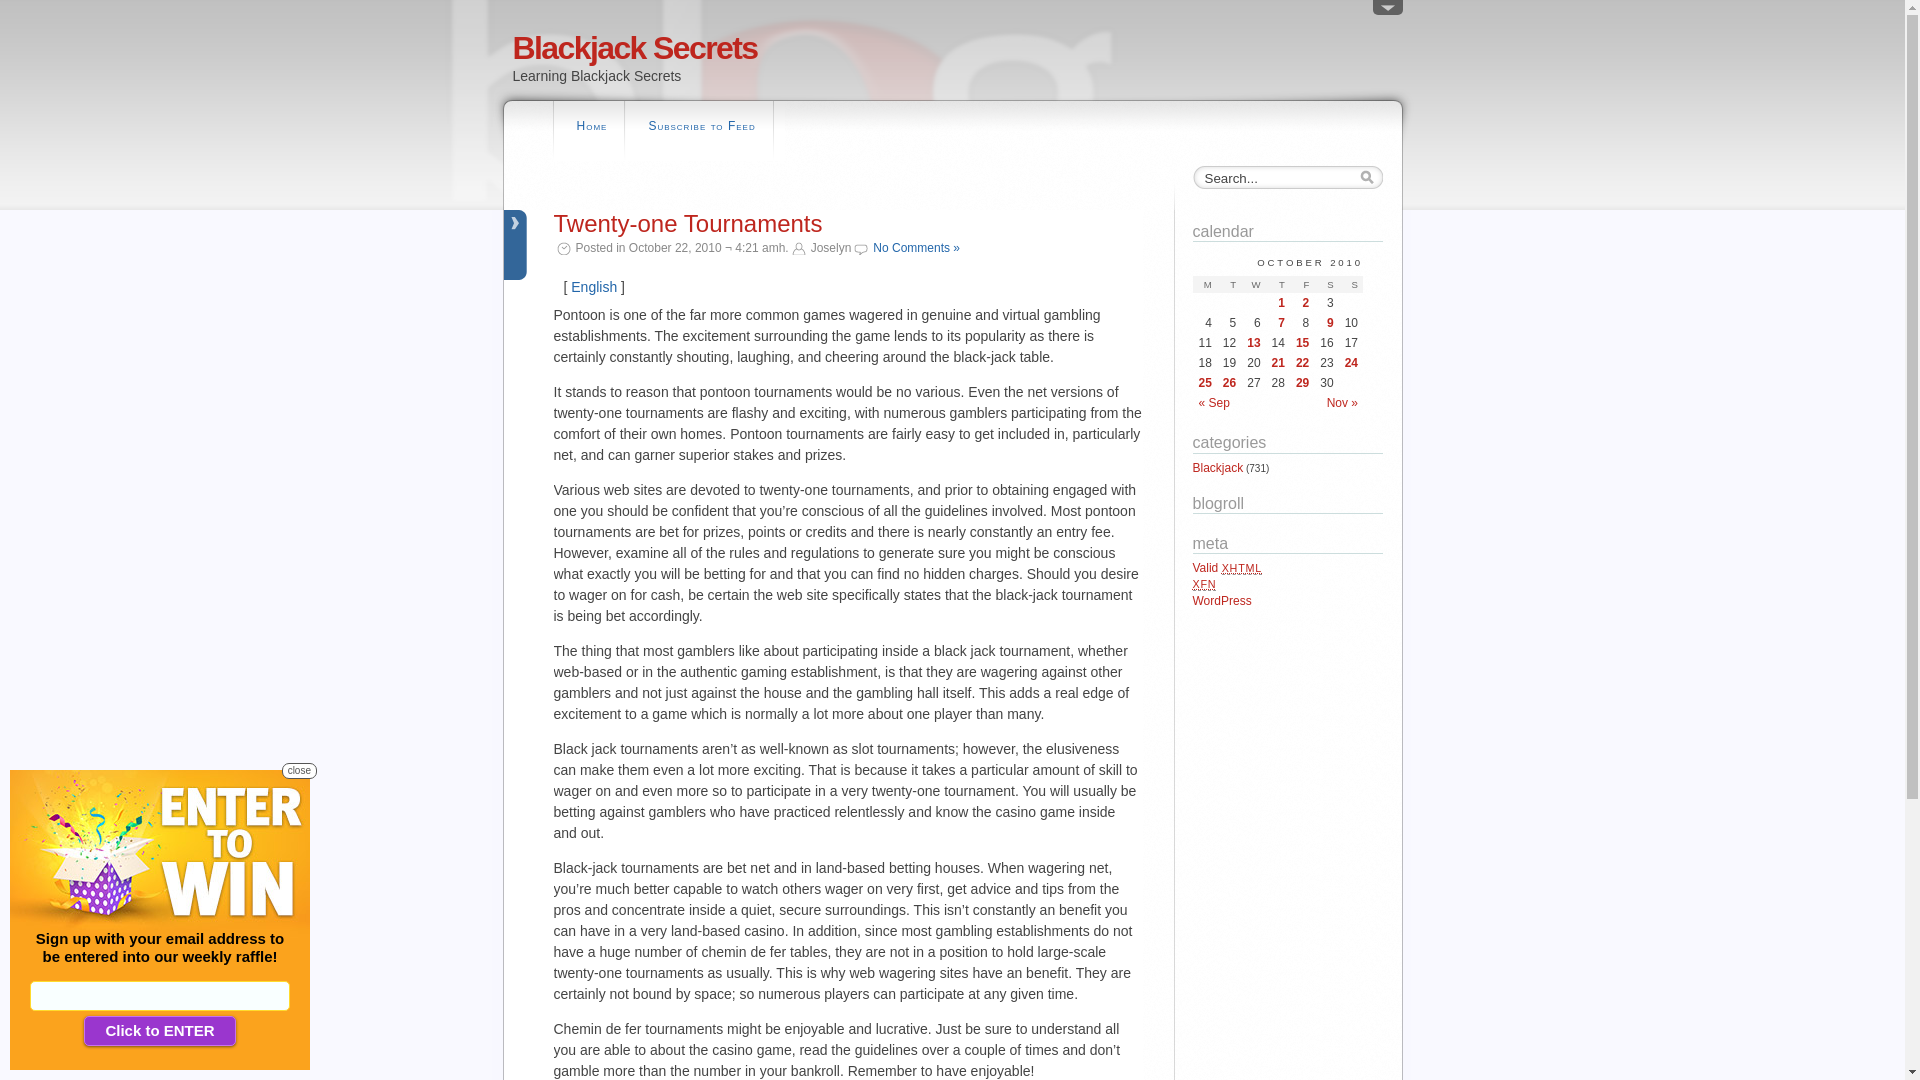 Image resolution: width=1920 pixels, height=1080 pixels. I want to click on 22, so click(1302, 363).